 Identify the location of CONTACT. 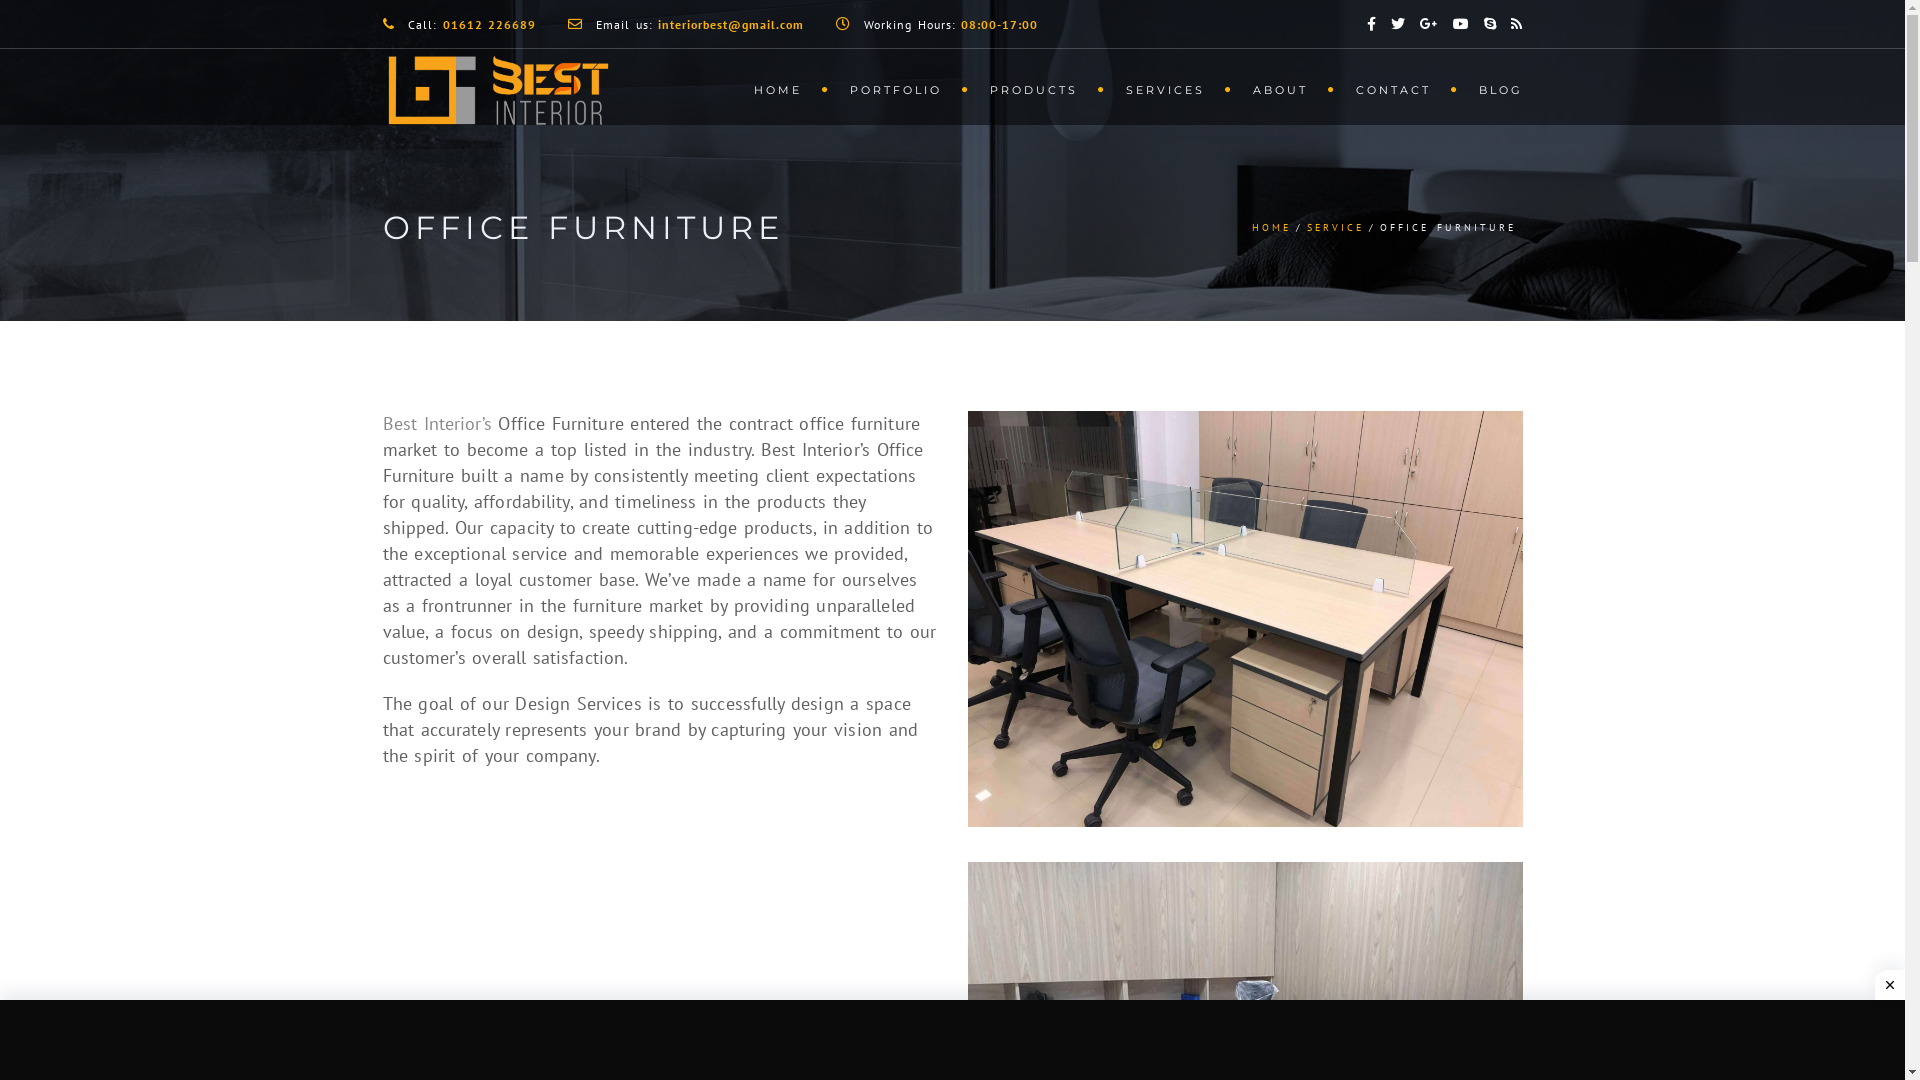
(1398, 89).